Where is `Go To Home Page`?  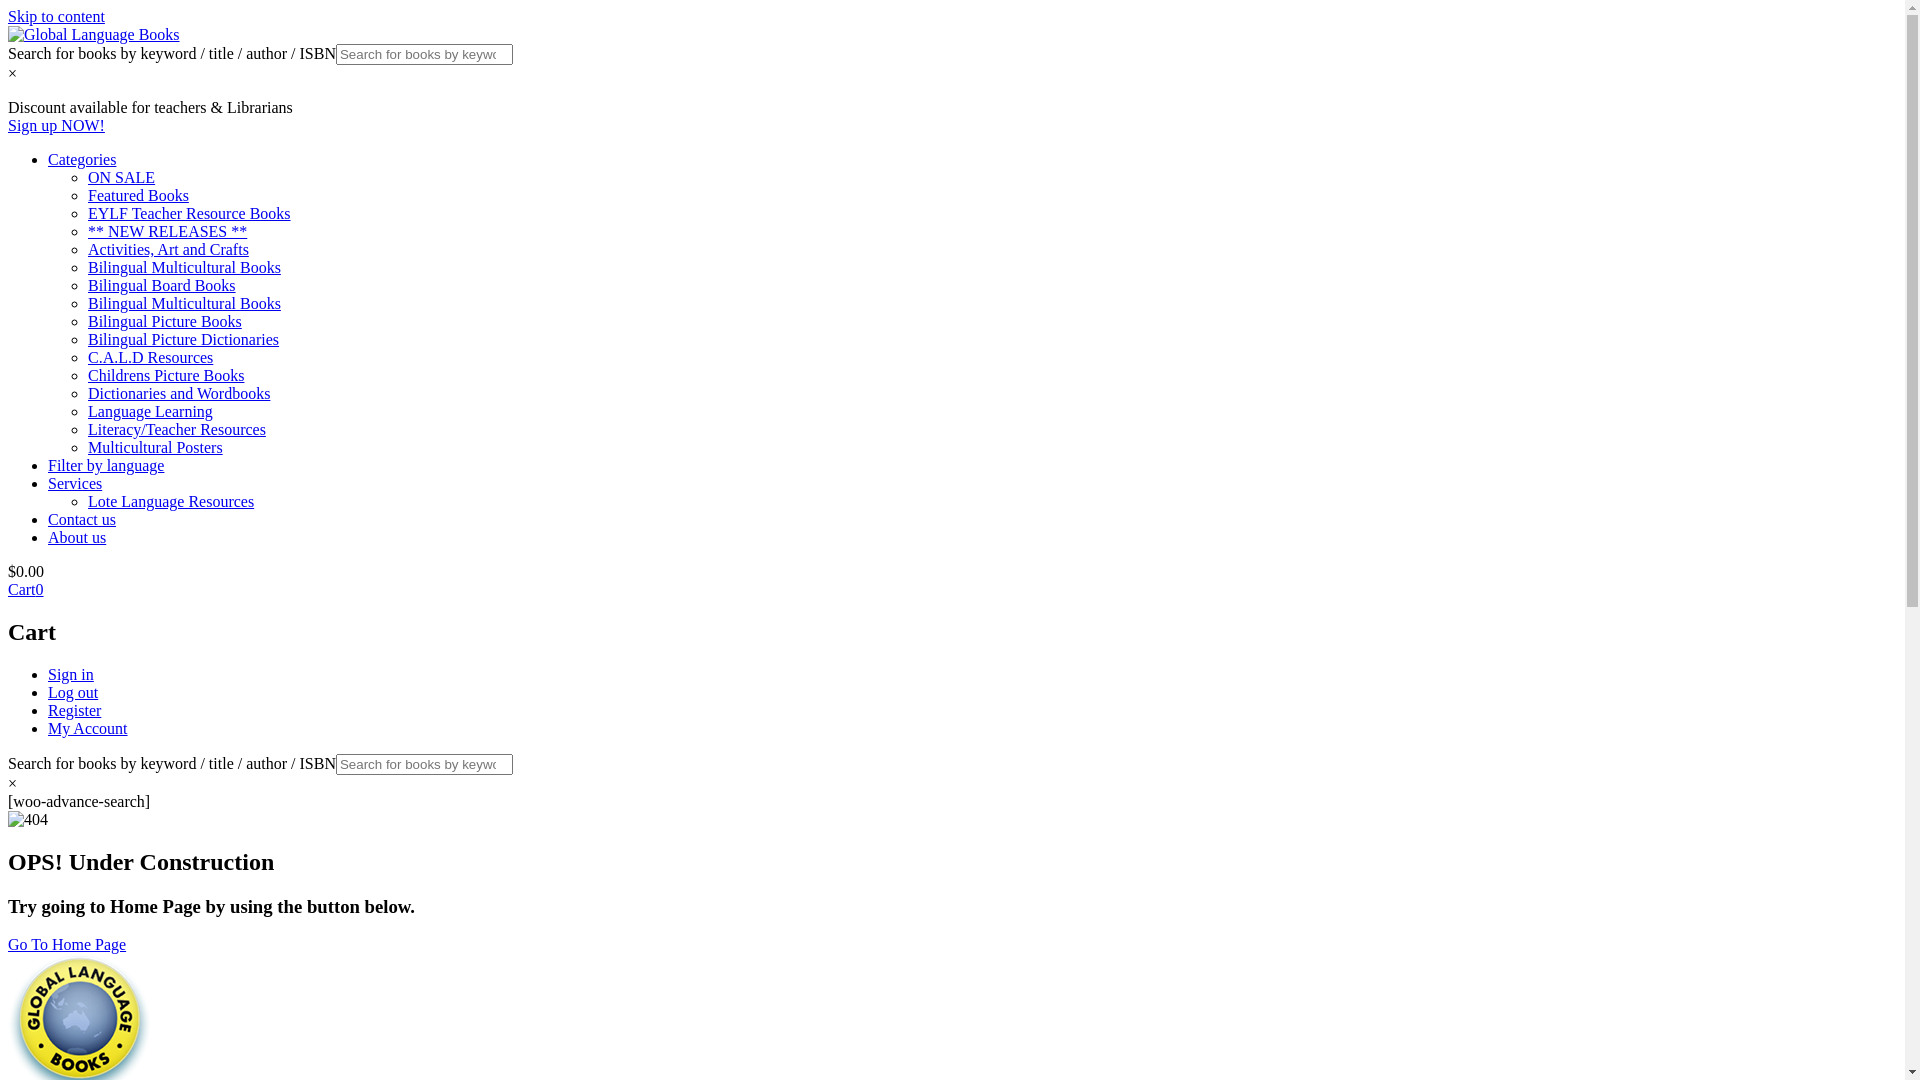 Go To Home Page is located at coordinates (67, 944).